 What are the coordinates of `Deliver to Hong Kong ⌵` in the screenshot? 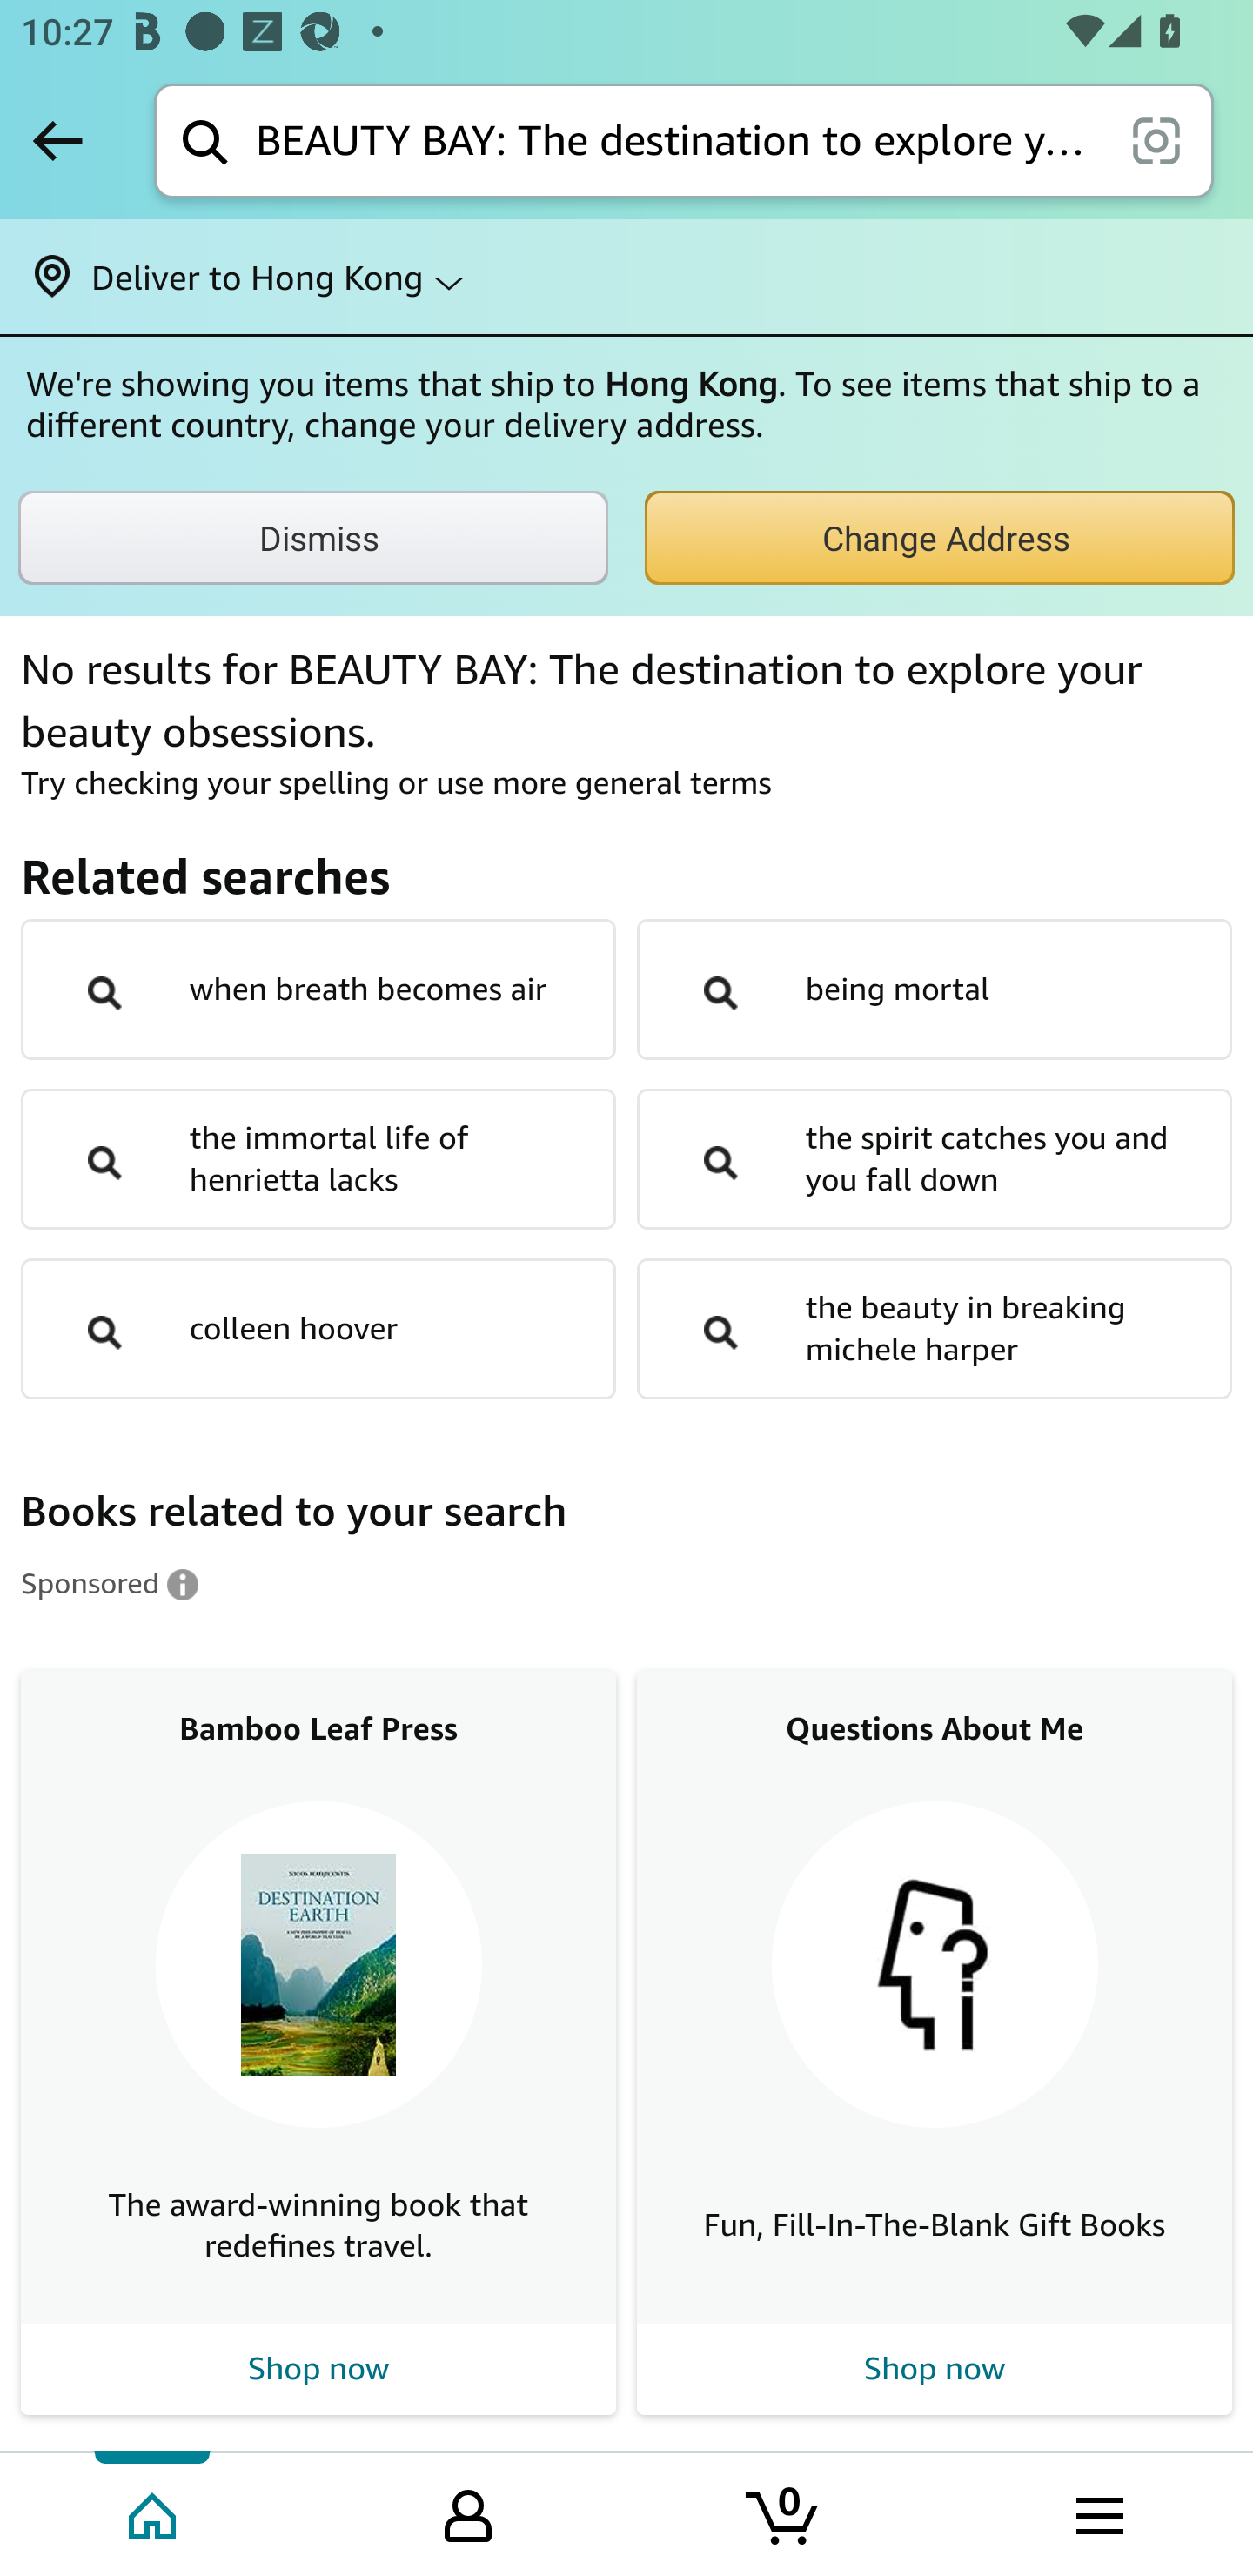 It's located at (626, 277).